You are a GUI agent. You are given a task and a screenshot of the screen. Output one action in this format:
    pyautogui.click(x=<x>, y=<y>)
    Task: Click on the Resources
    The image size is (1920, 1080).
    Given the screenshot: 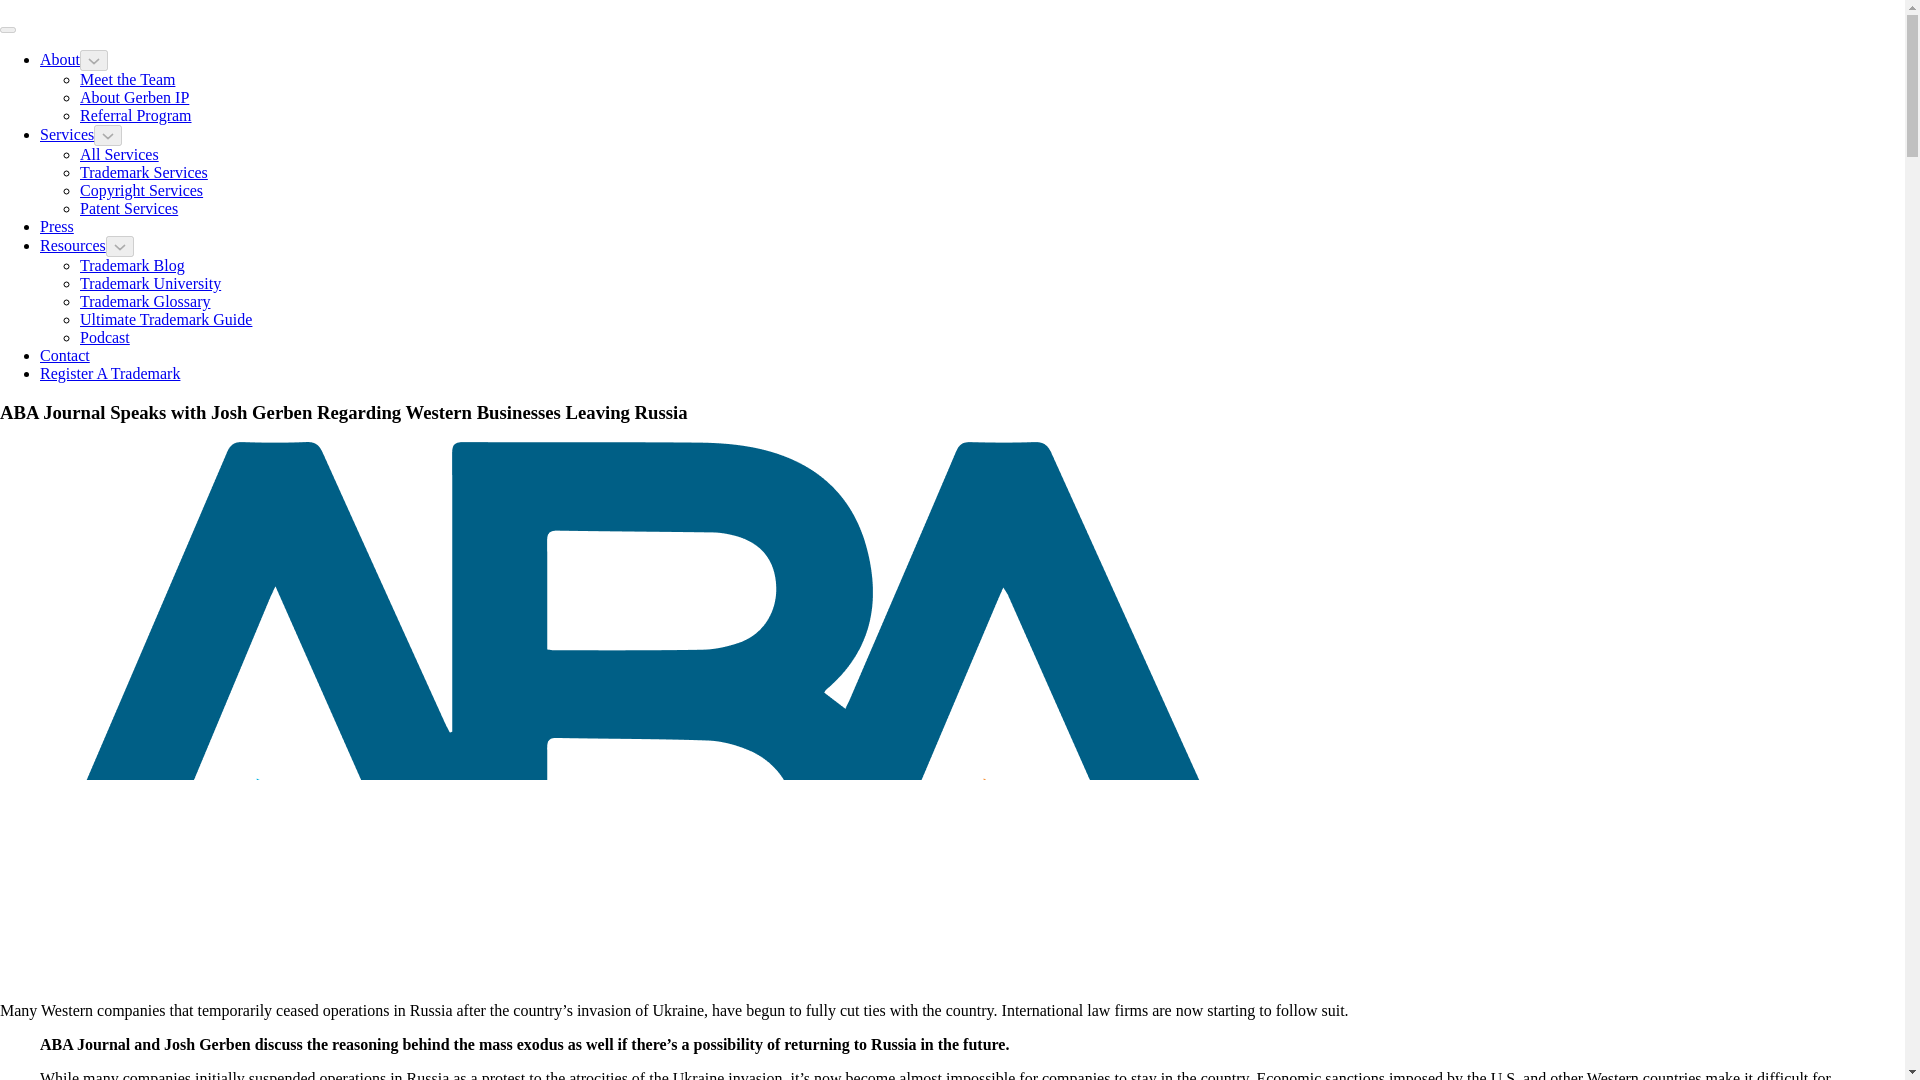 What is the action you would take?
    pyautogui.click(x=72, y=244)
    